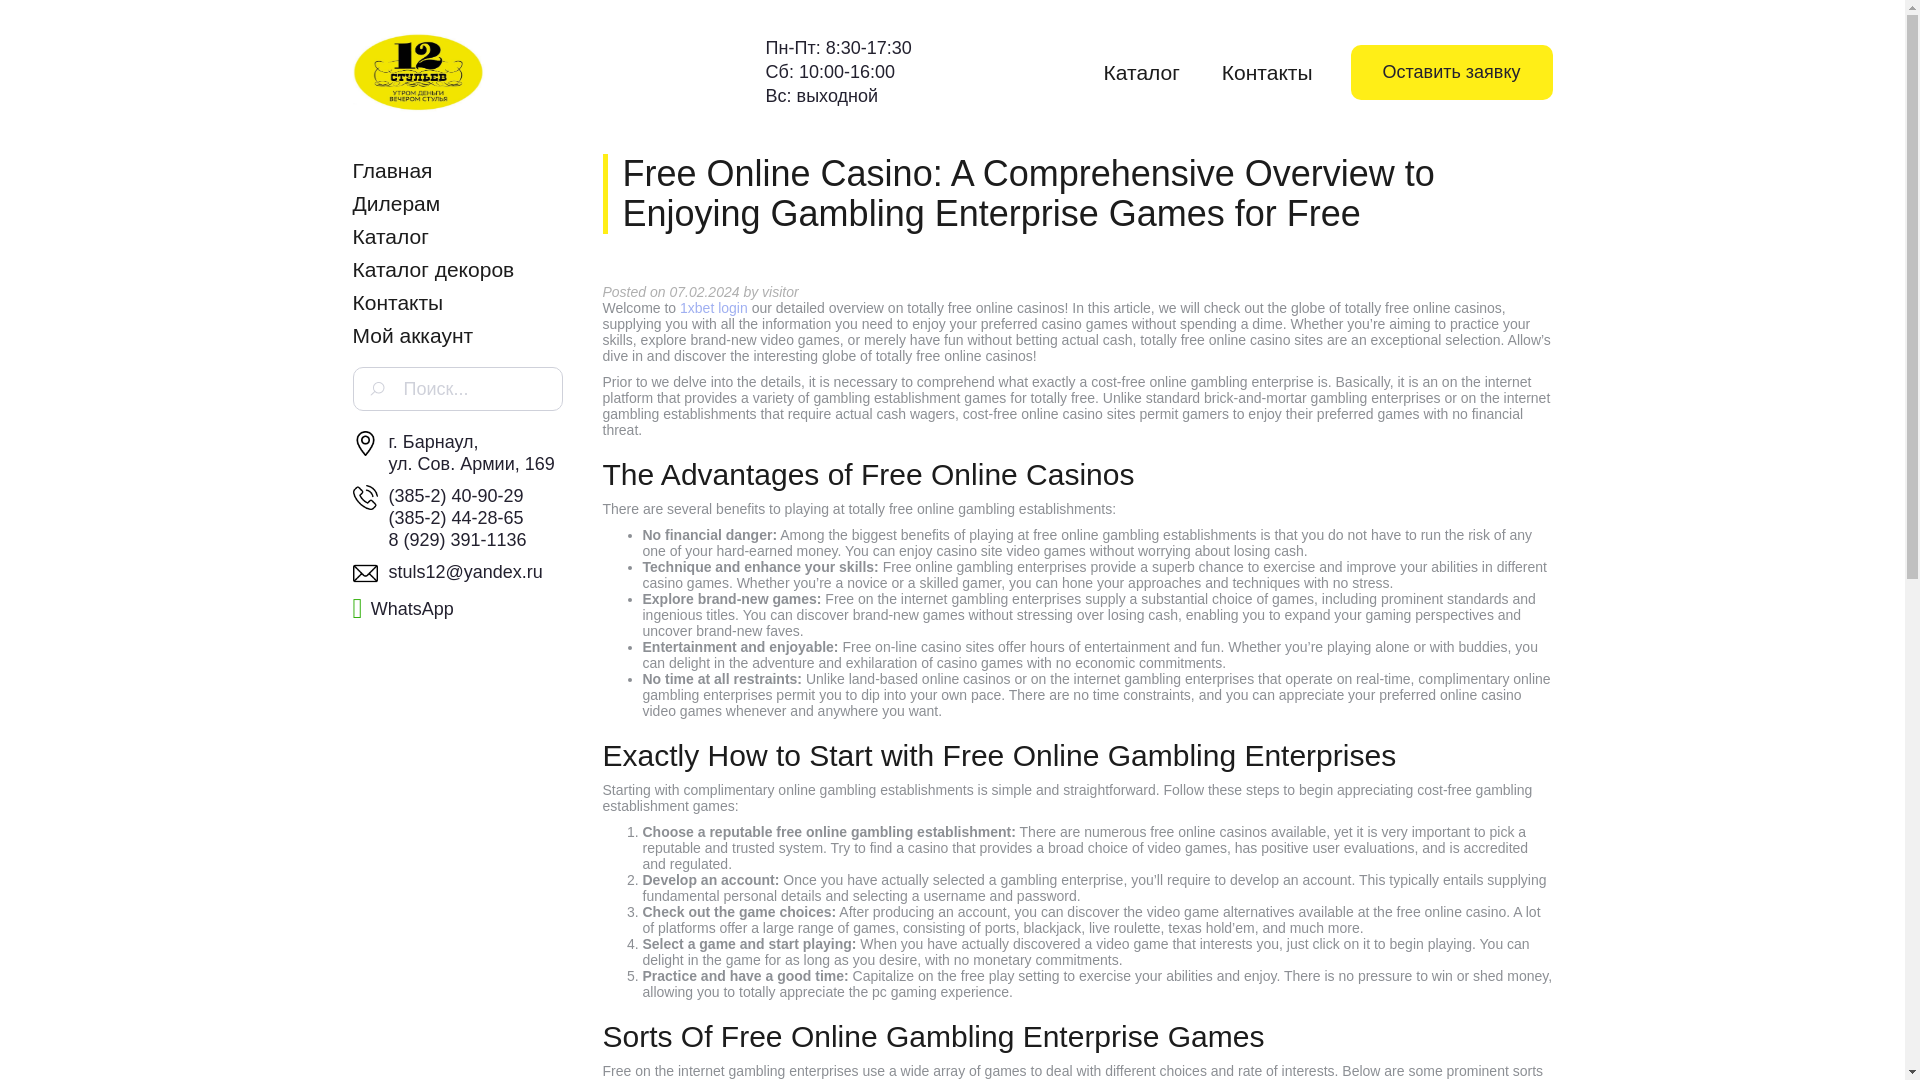 The height and width of the screenshot is (1080, 1920). I want to click on 1xbet login, so click(714, 308).